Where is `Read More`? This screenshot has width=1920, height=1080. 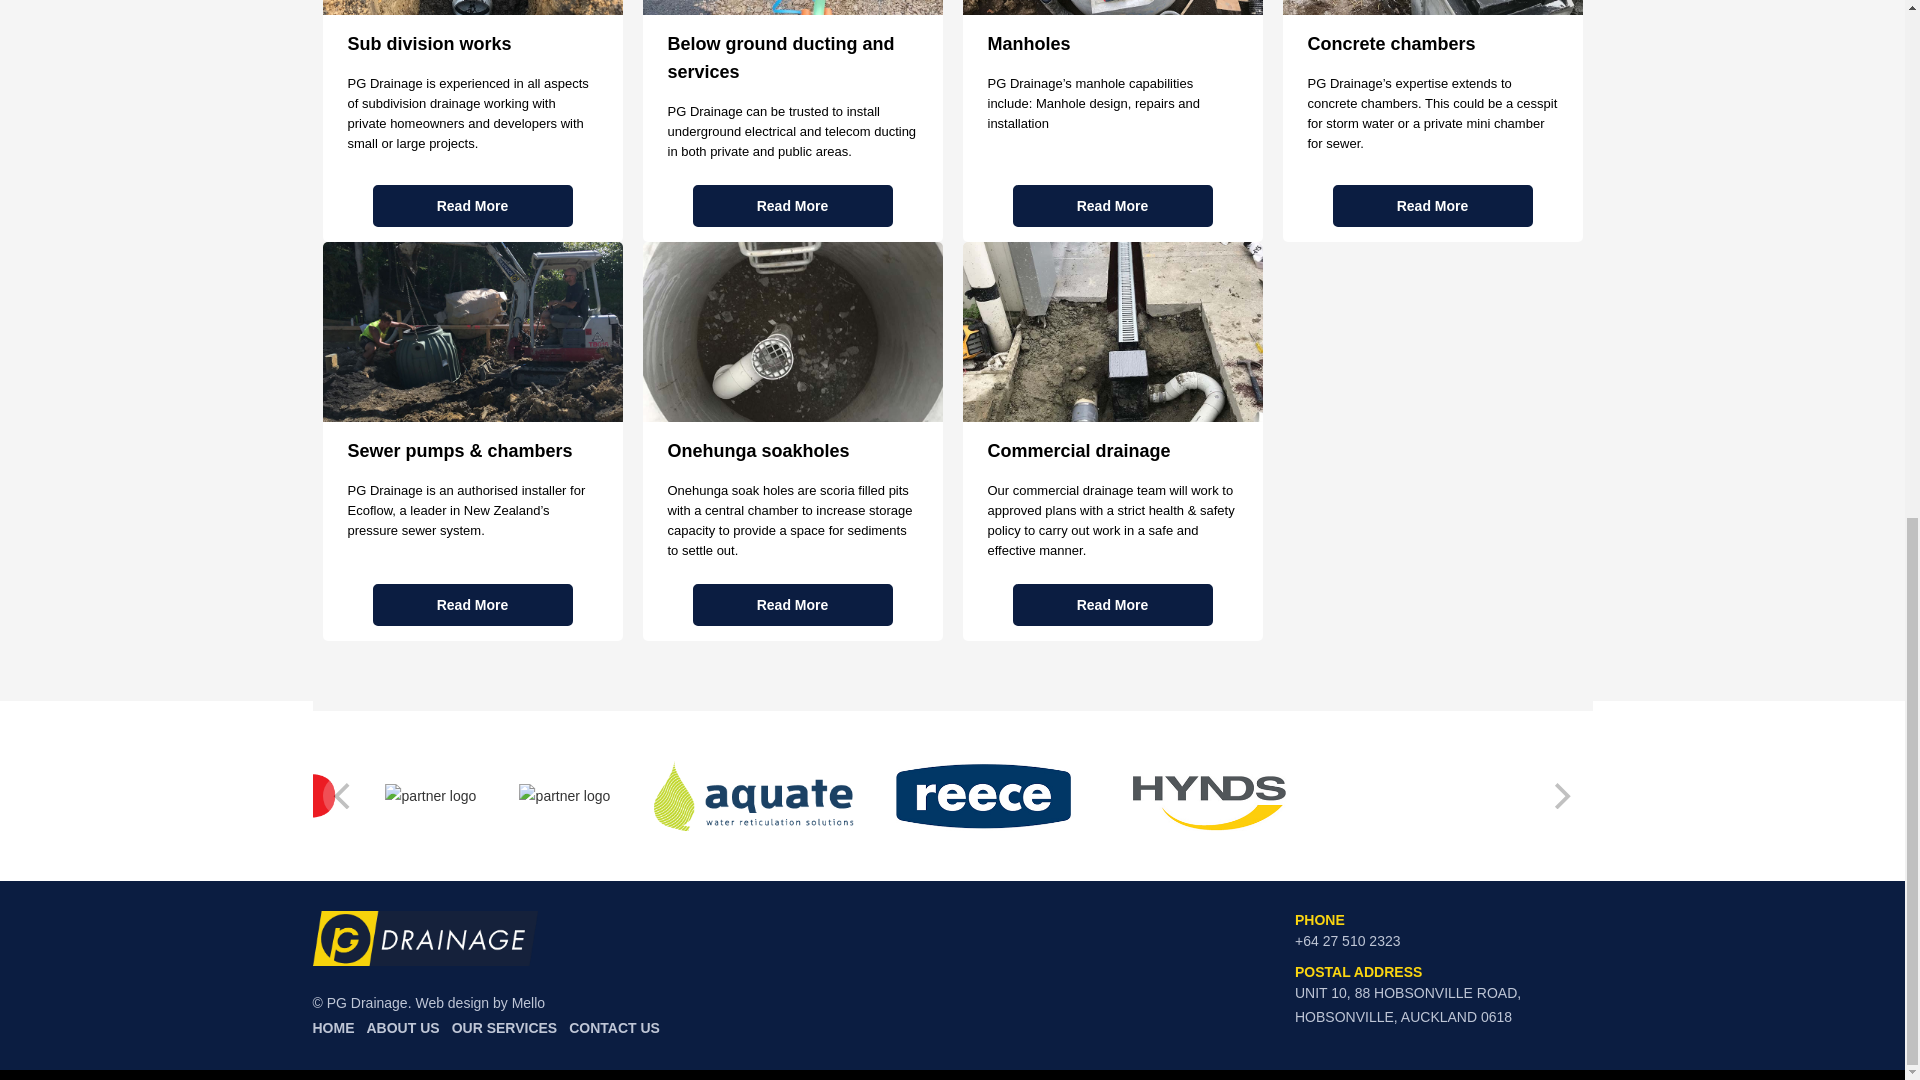 Read More is located at coordinates (1432, 205).